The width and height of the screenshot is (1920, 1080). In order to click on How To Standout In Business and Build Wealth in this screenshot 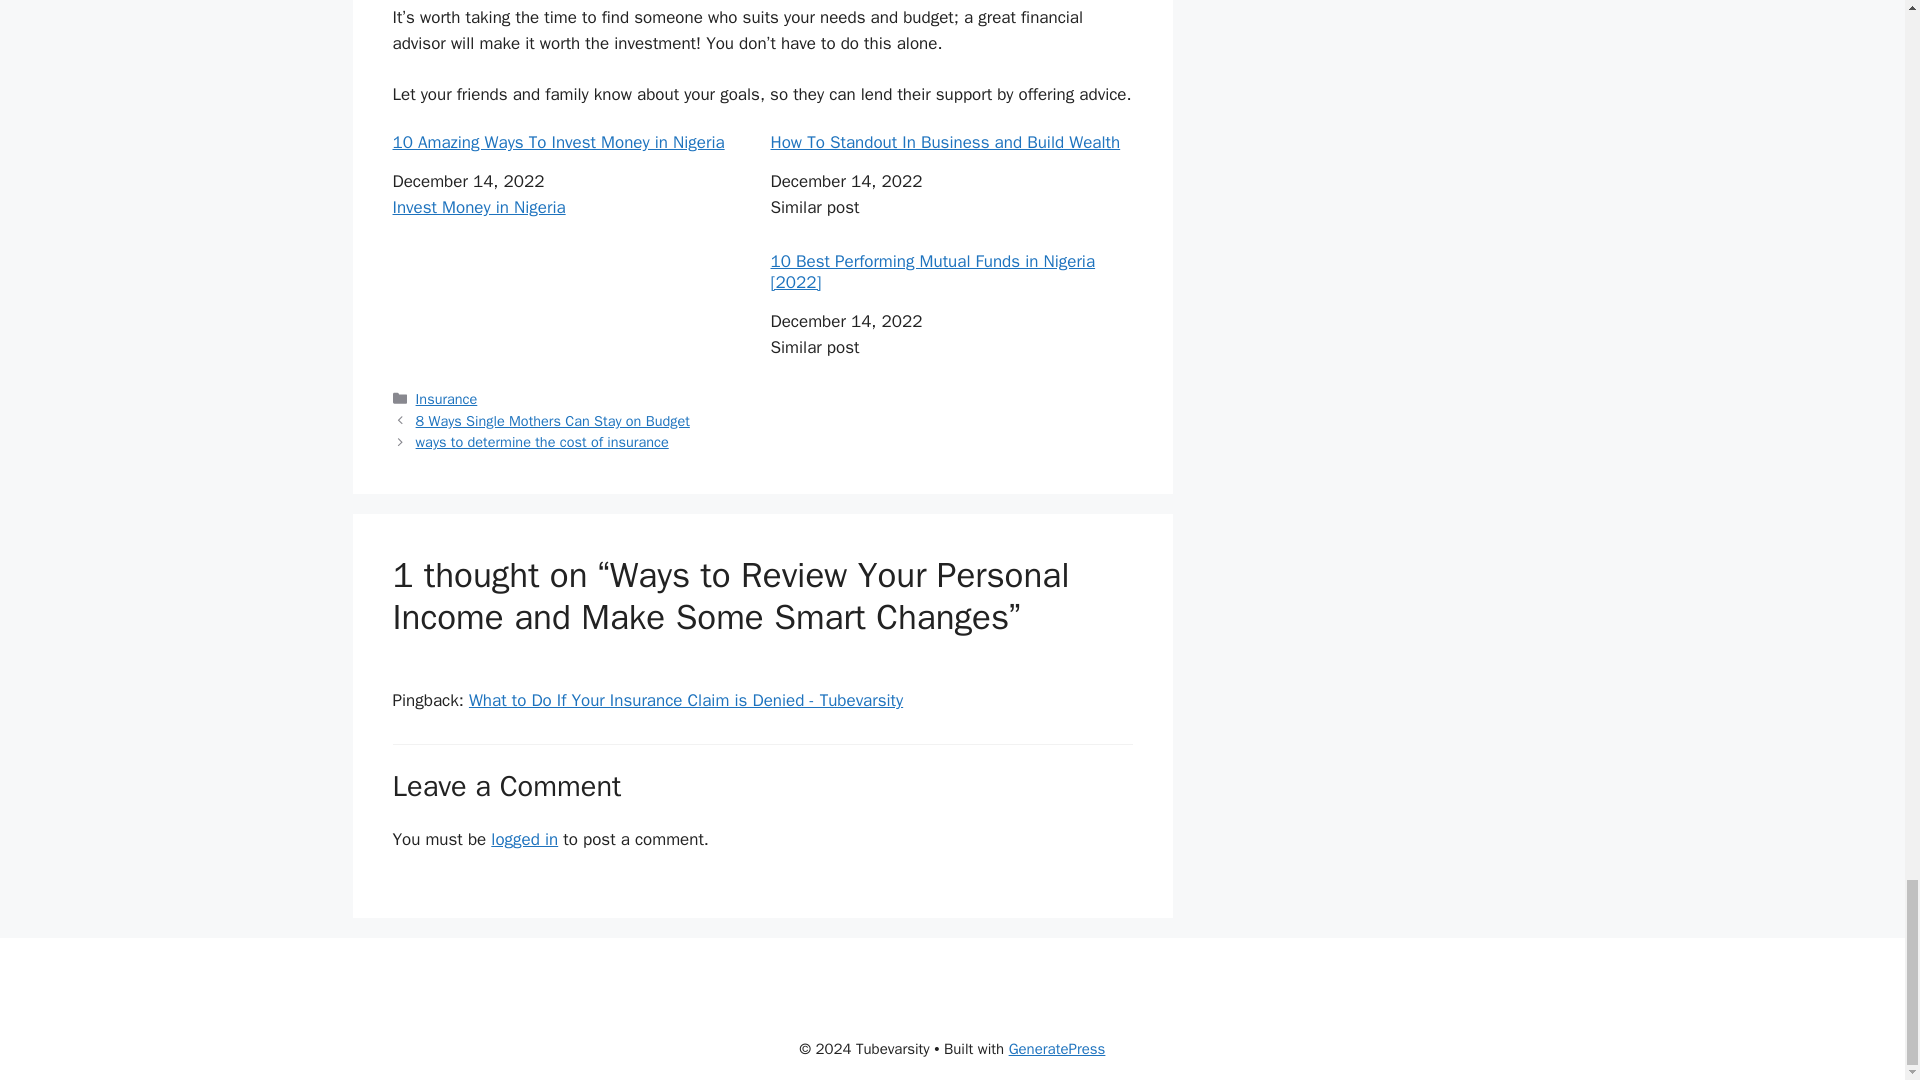, I will do `click(950, 142)`.